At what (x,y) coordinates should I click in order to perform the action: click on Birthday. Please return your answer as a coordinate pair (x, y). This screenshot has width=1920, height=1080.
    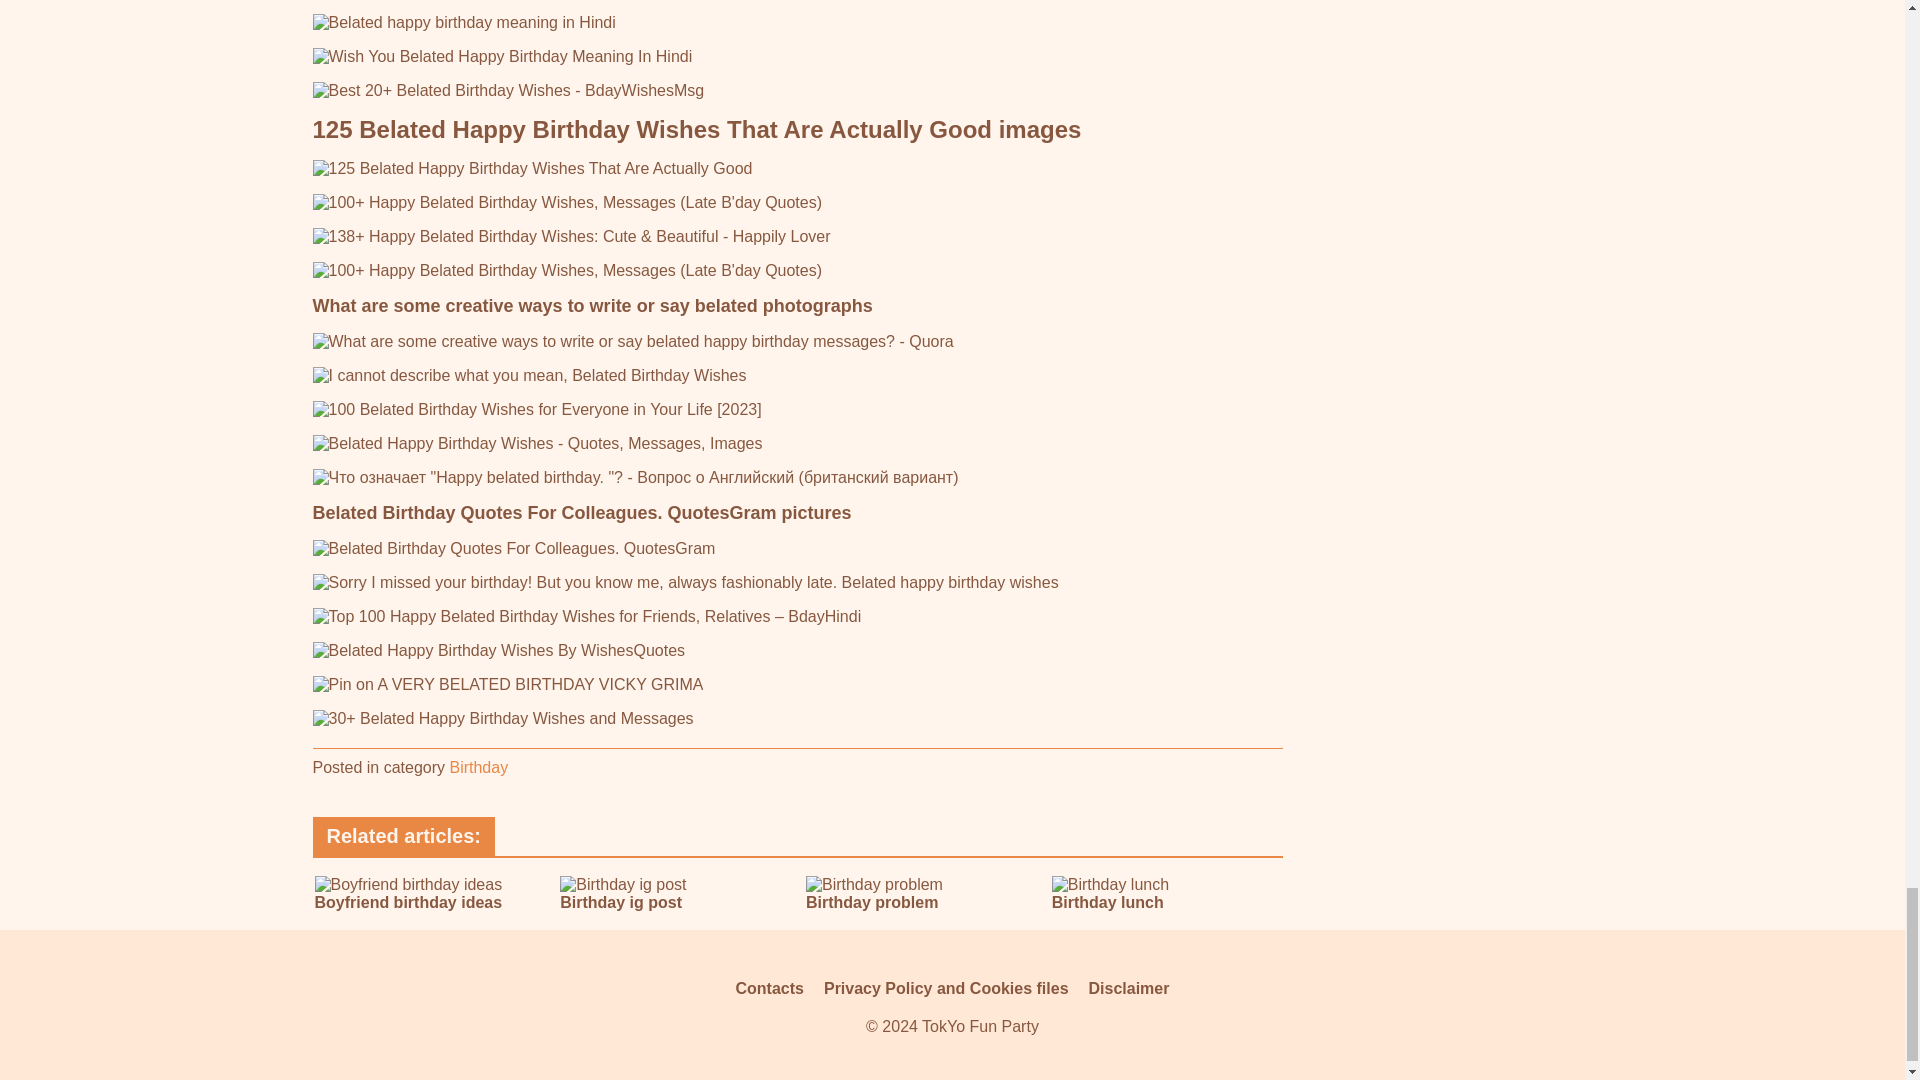
    Looking at the image, I should click on (478, 768).